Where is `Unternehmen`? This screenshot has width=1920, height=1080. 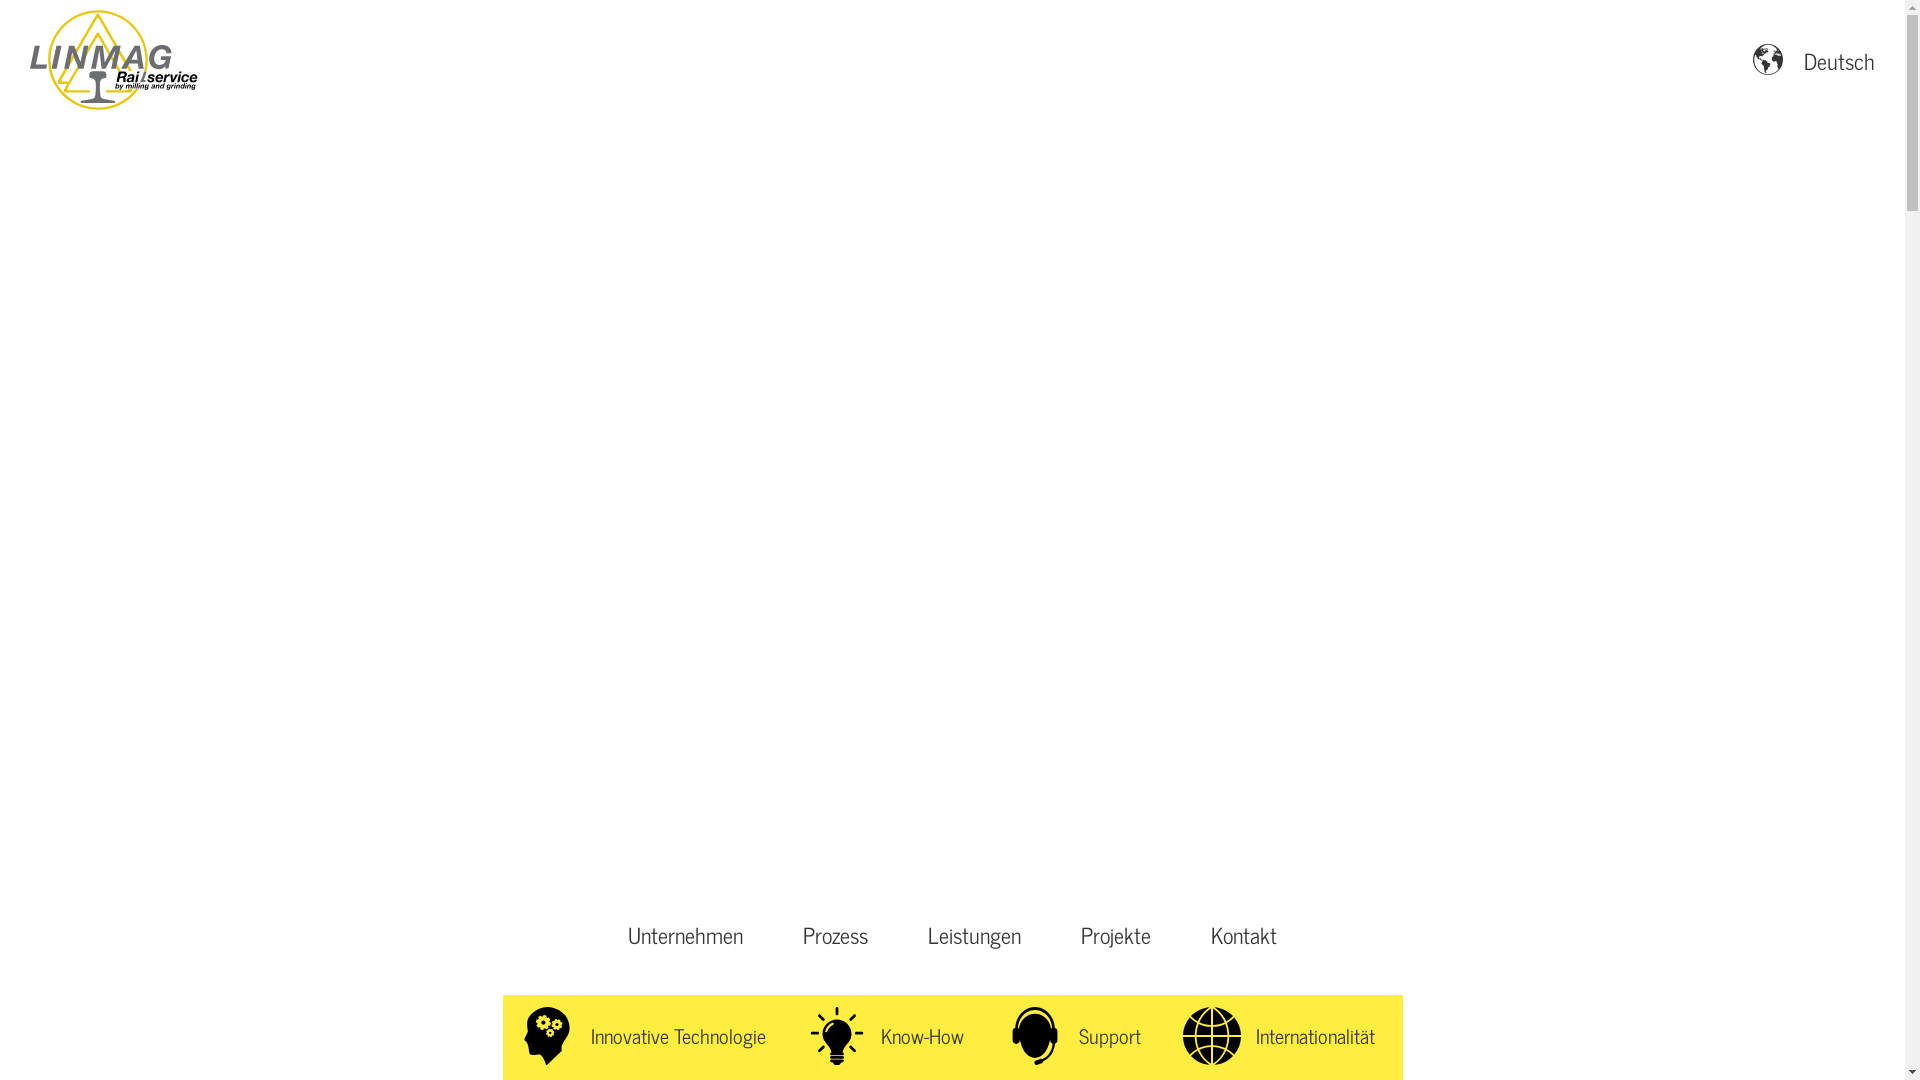 Unternehmen is located at coordinates (686, 935).